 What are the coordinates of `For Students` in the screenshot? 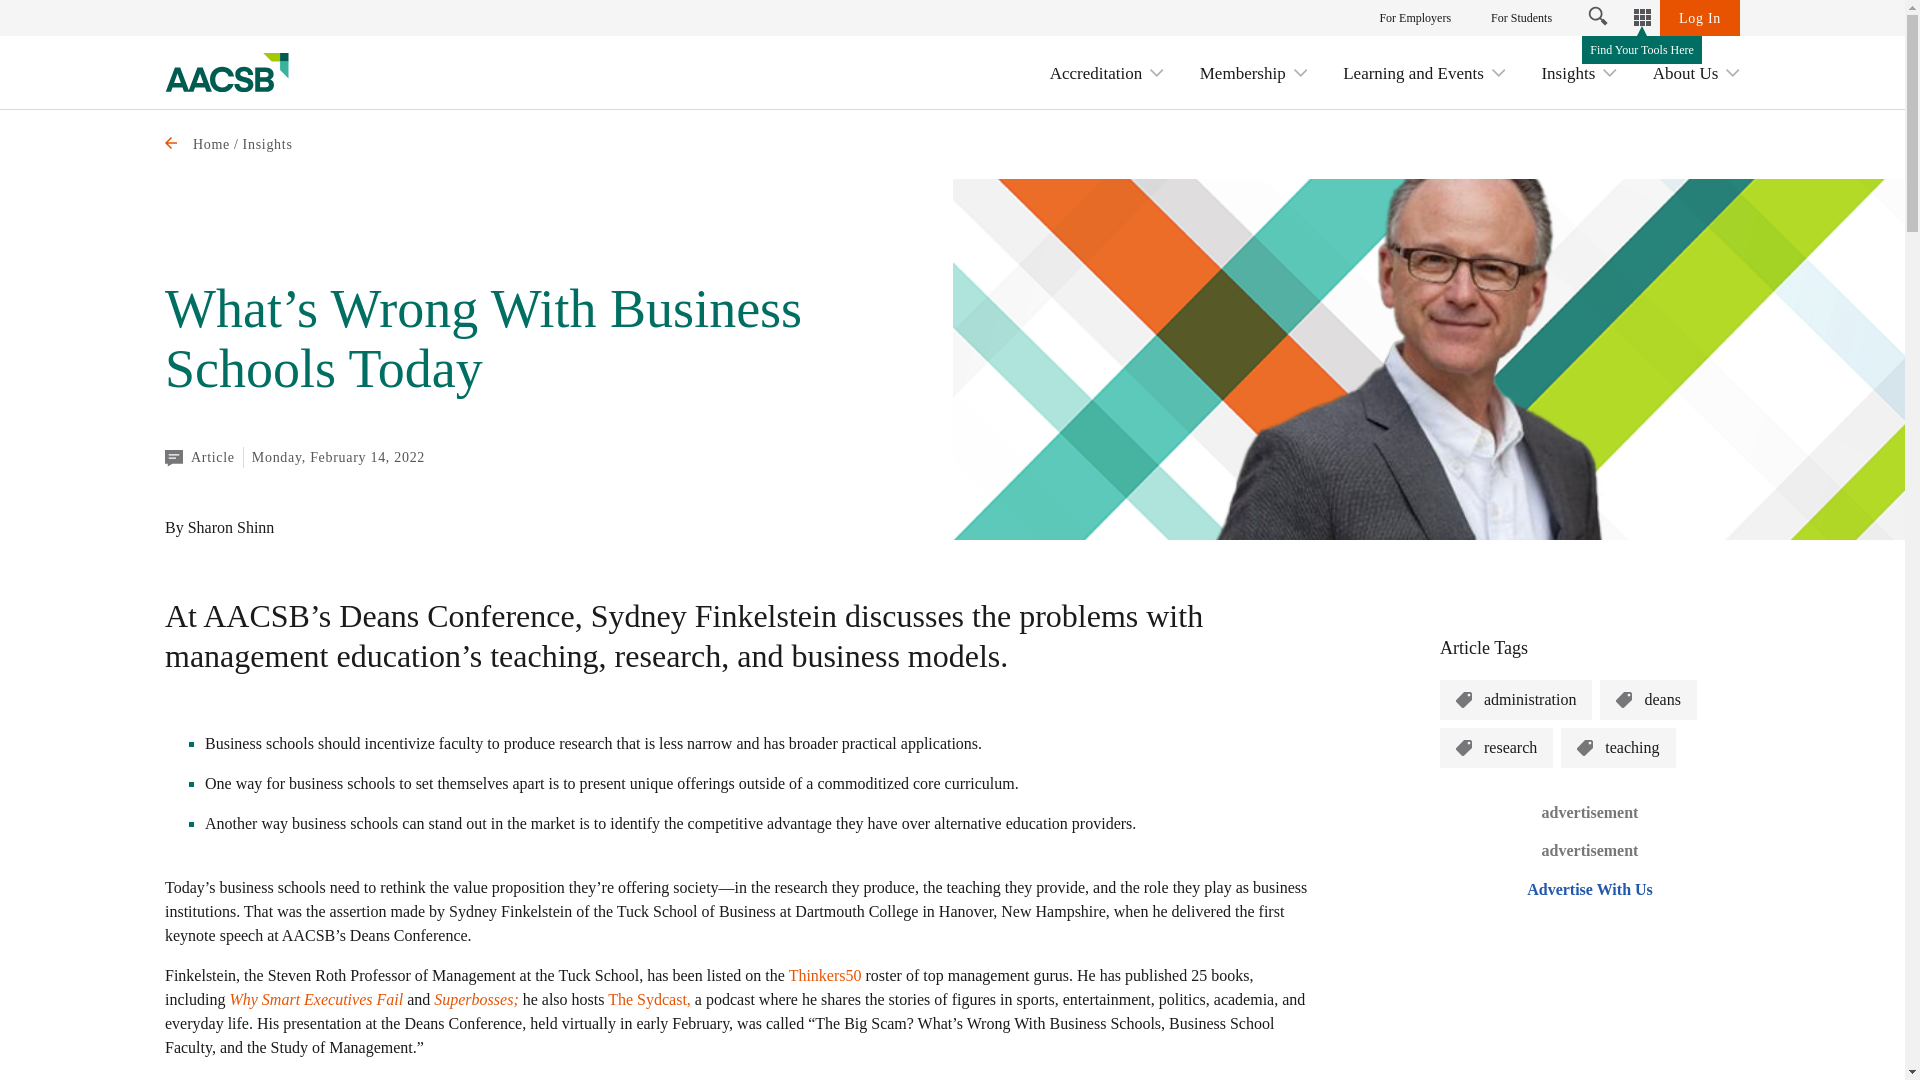 It's located at (1521, 18).